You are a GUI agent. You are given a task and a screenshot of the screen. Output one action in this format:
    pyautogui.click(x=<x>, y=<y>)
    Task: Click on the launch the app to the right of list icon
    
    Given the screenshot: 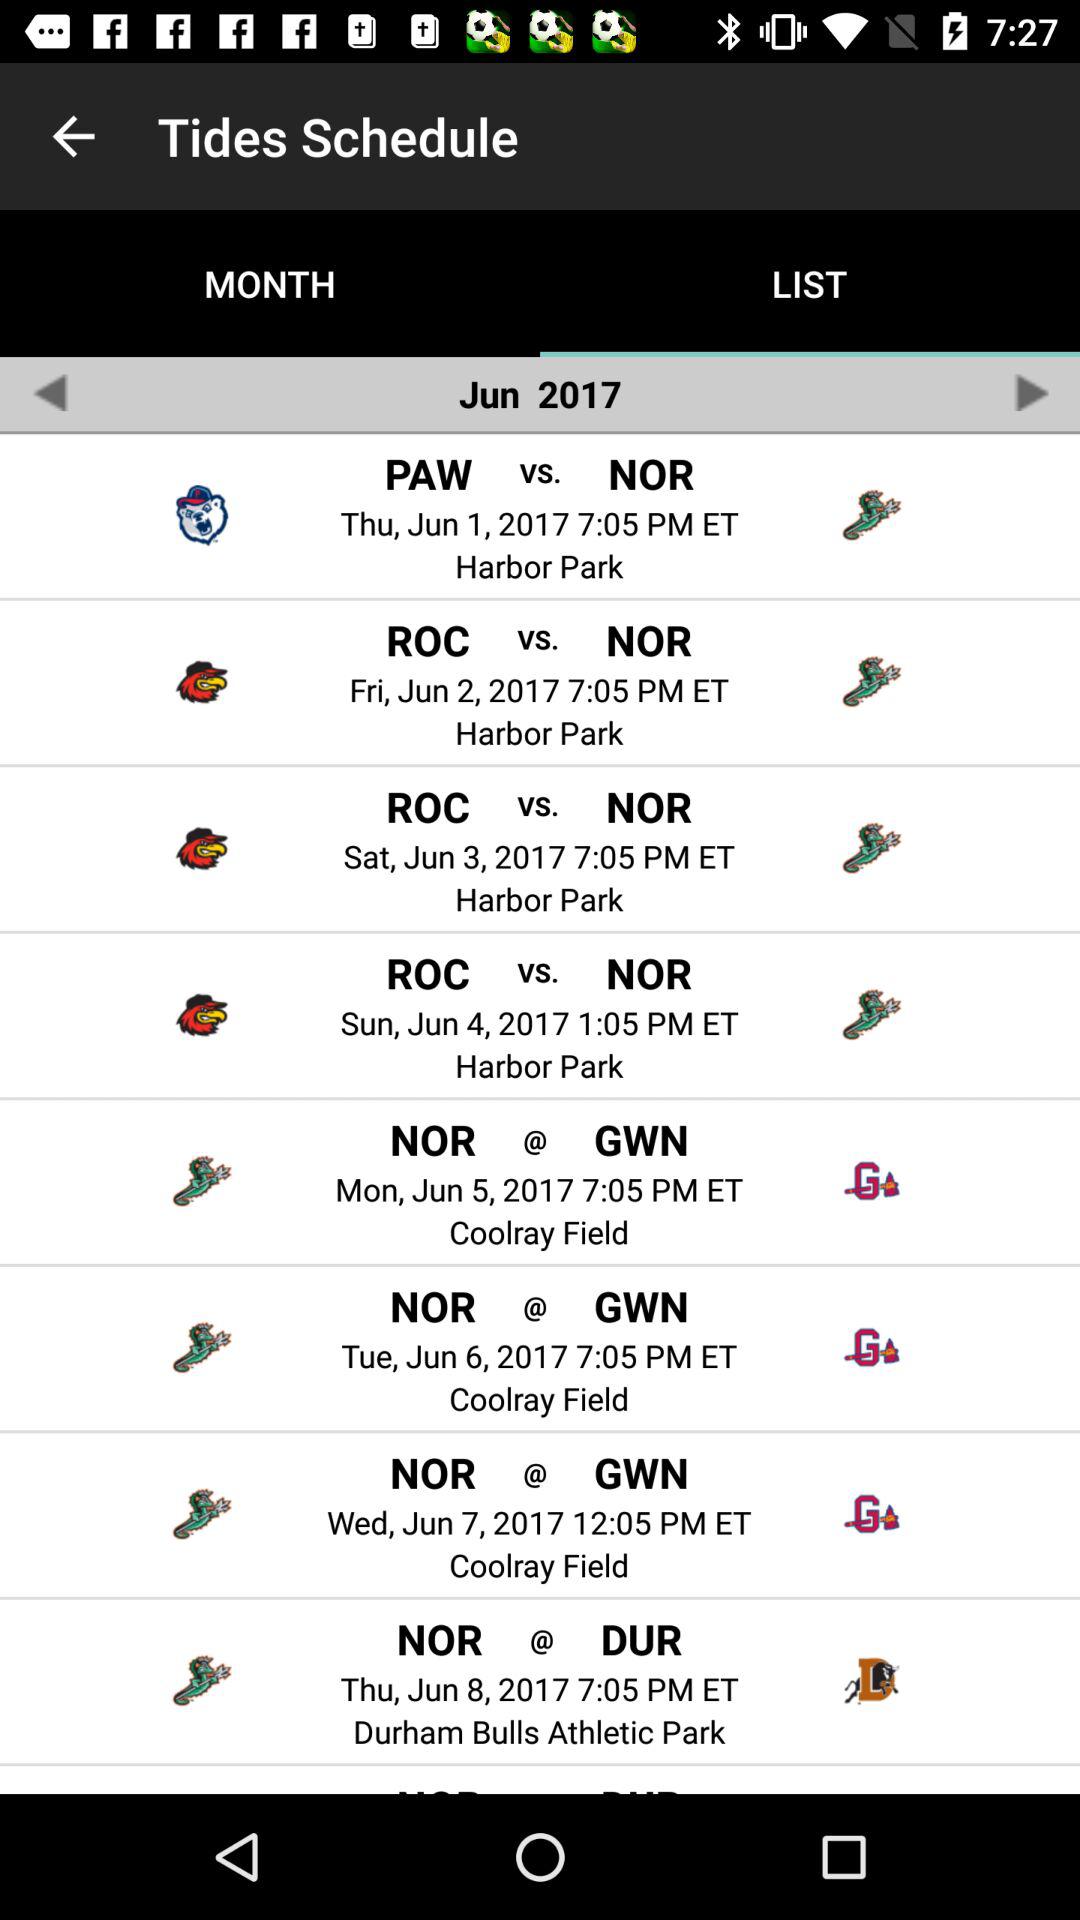 What is the action you would take?
    pyautogui.click(x=1030, y=392)
    